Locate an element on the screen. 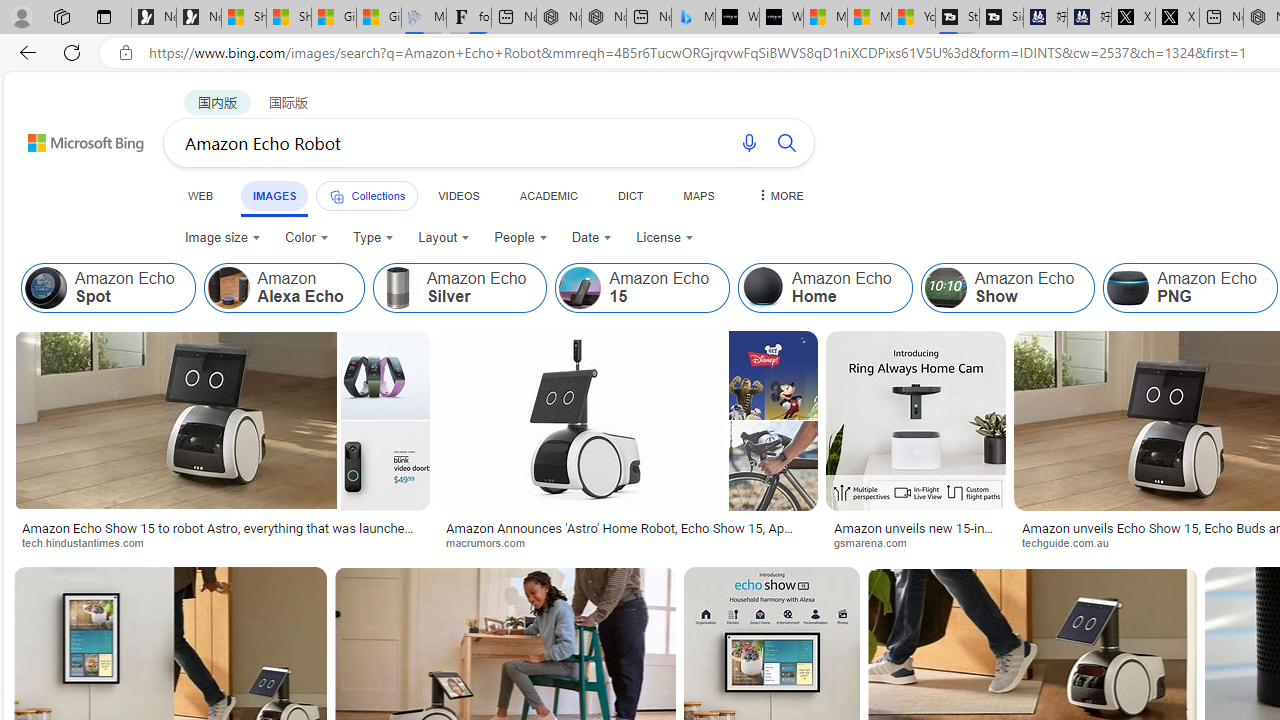 The width and height of the screenshot is (1280, 720). Color is located at coordinates (306, 238).